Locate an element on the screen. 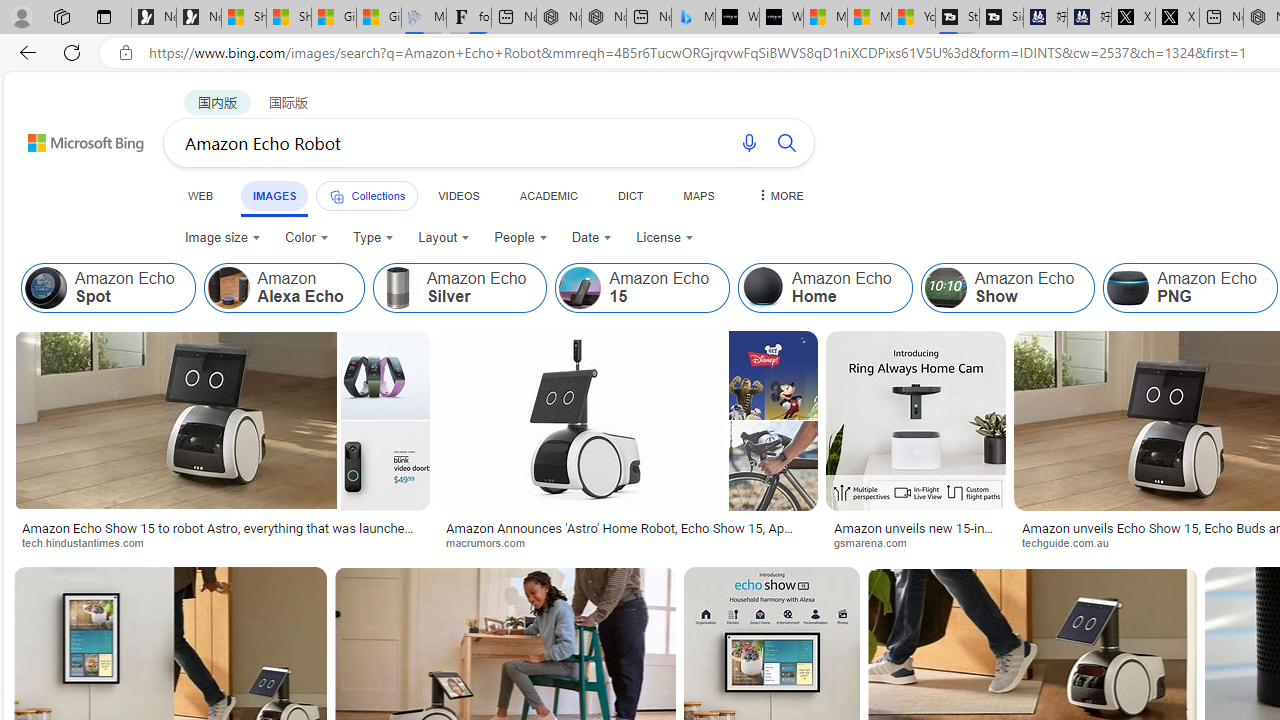 The width and height of the screenshot is (1280, 720). Color is located at coordinates (306, 238).